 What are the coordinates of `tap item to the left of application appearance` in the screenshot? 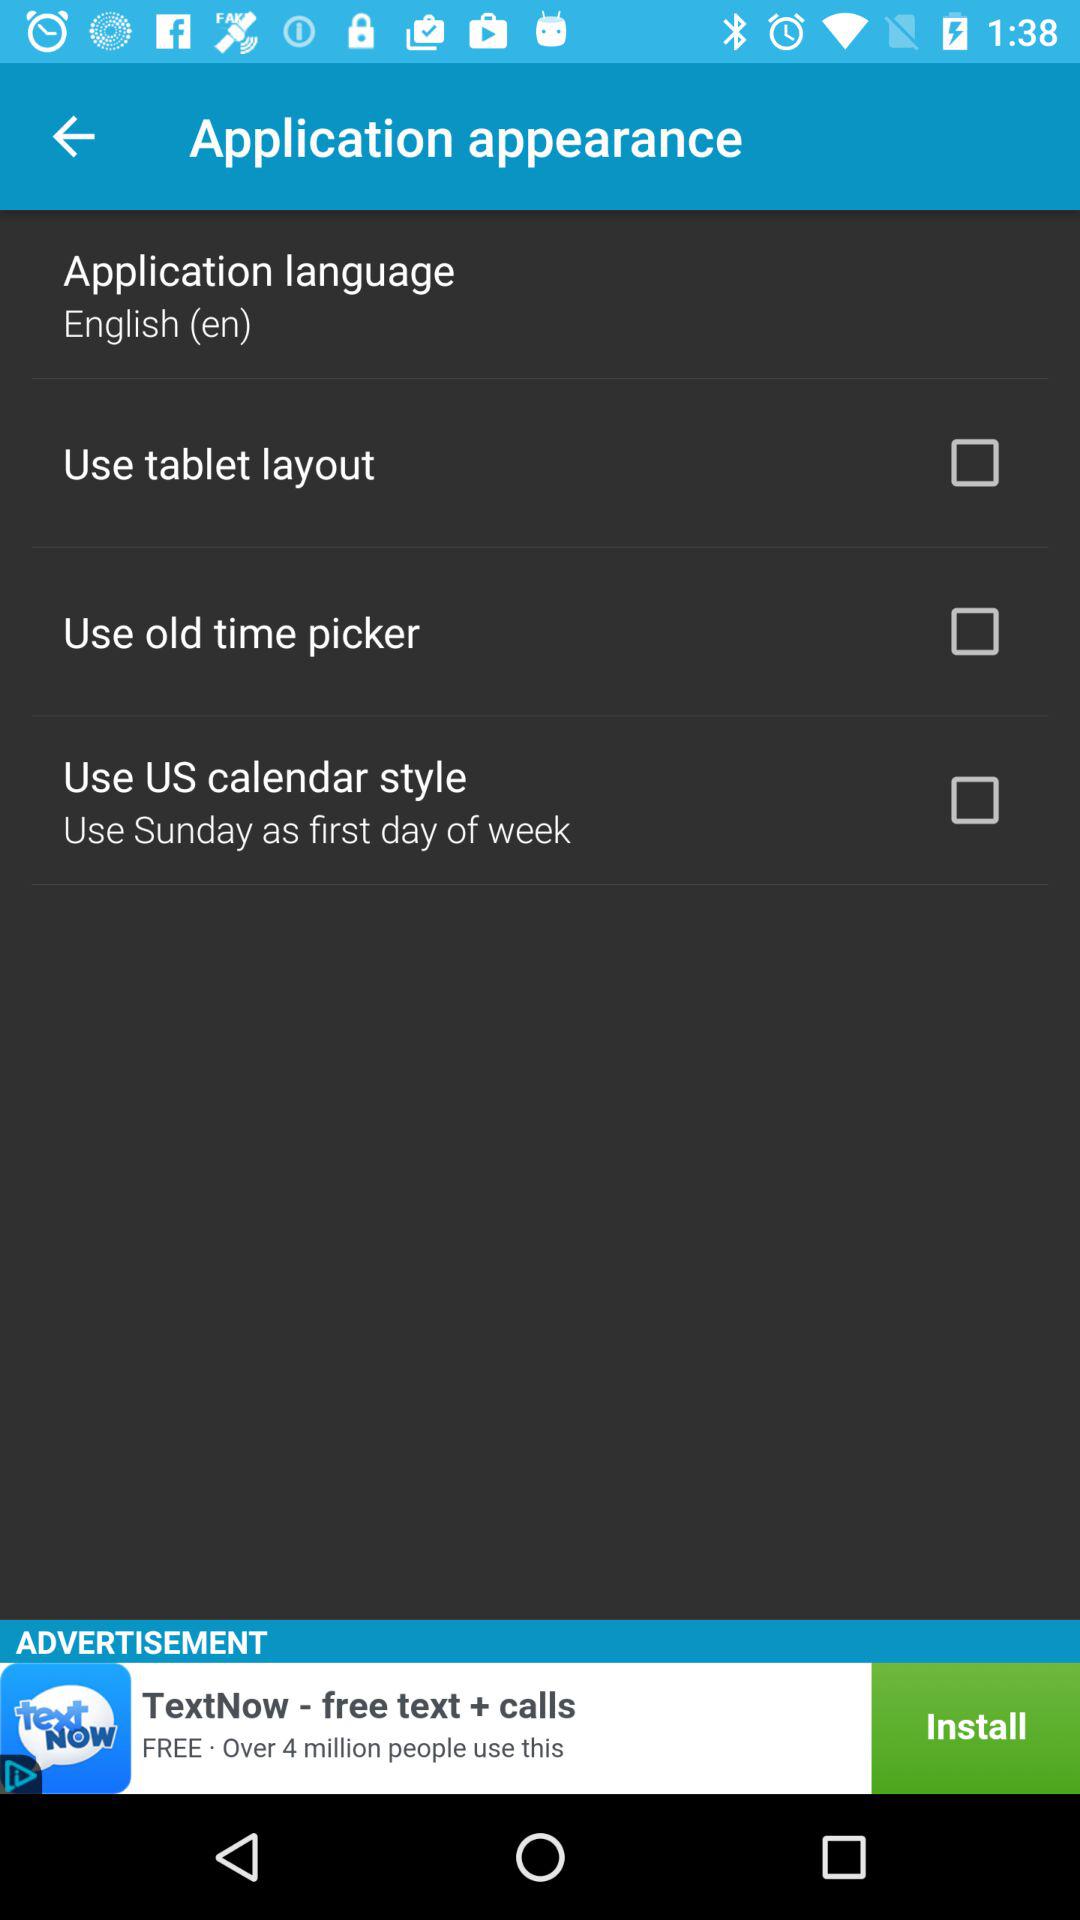 It's located at (73, 136).